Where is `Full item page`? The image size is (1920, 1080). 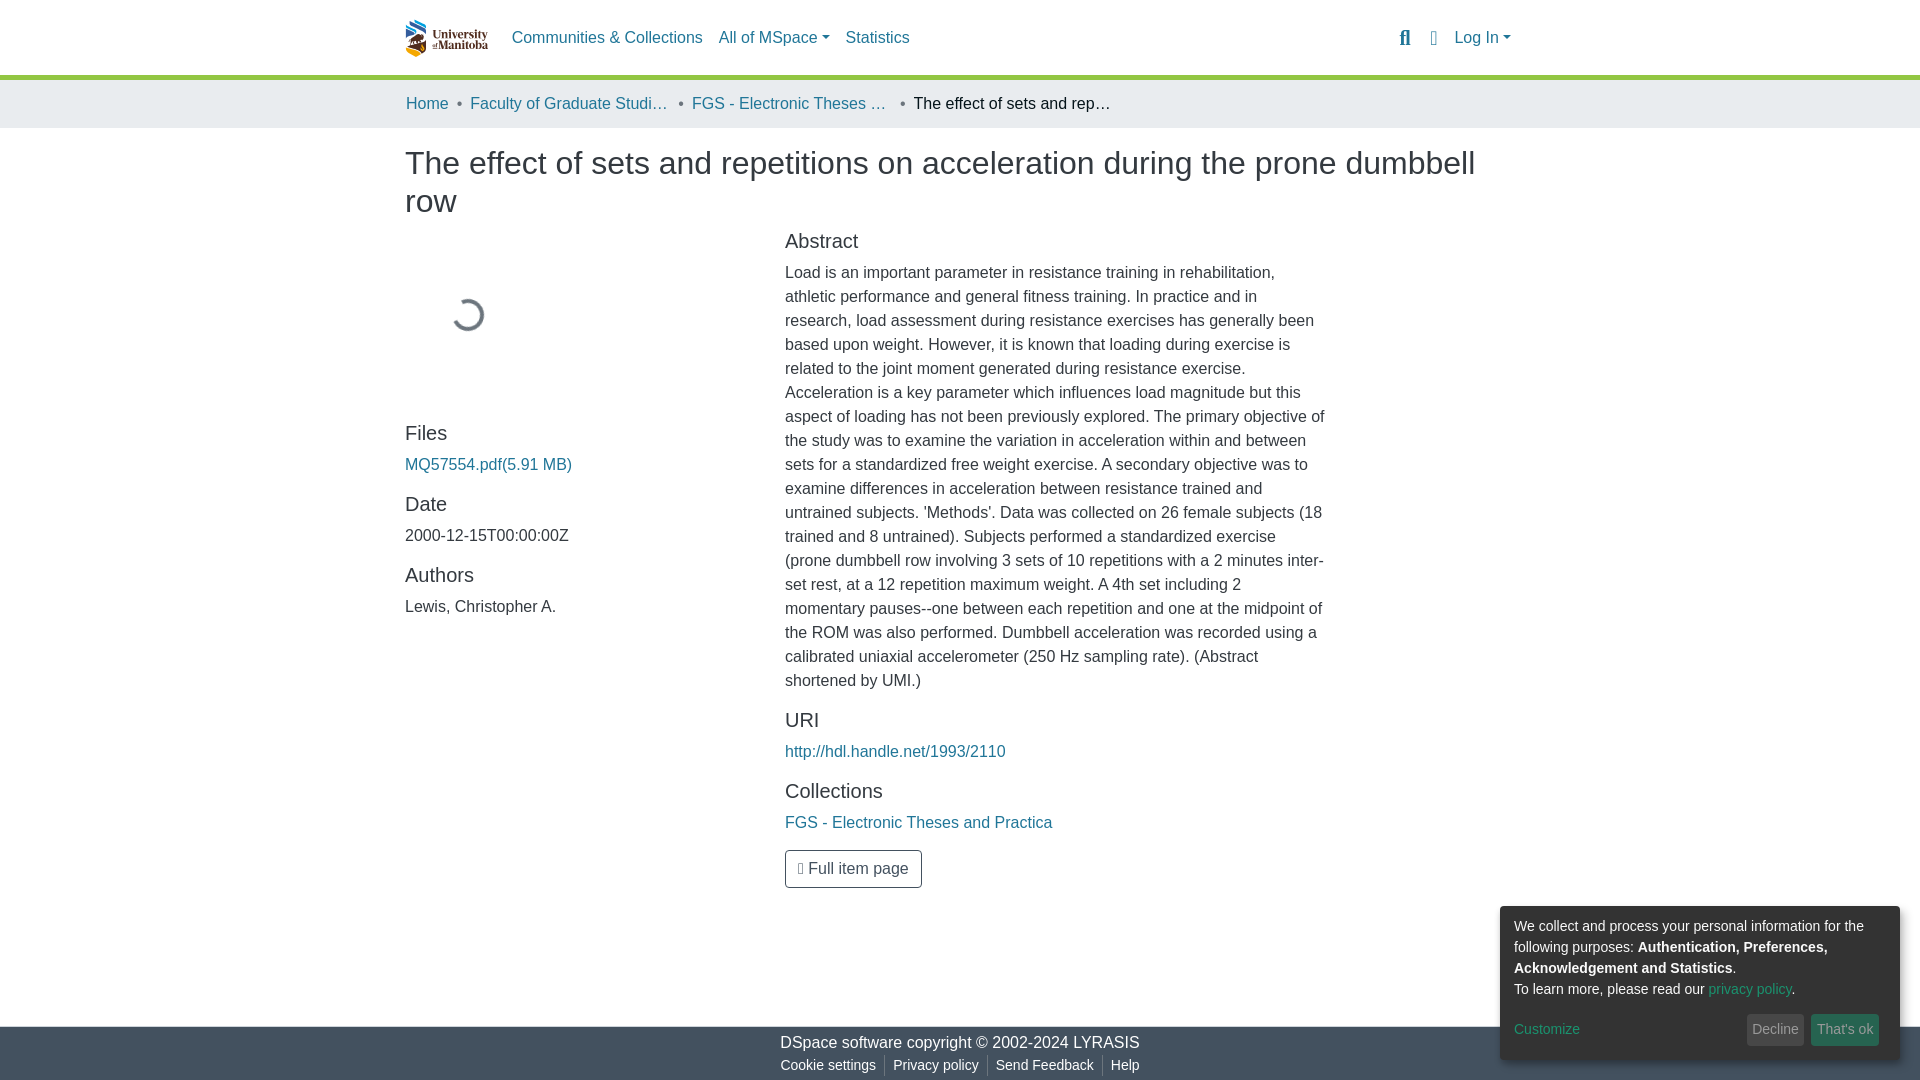 Full item page is located at coordinates (853, 868).